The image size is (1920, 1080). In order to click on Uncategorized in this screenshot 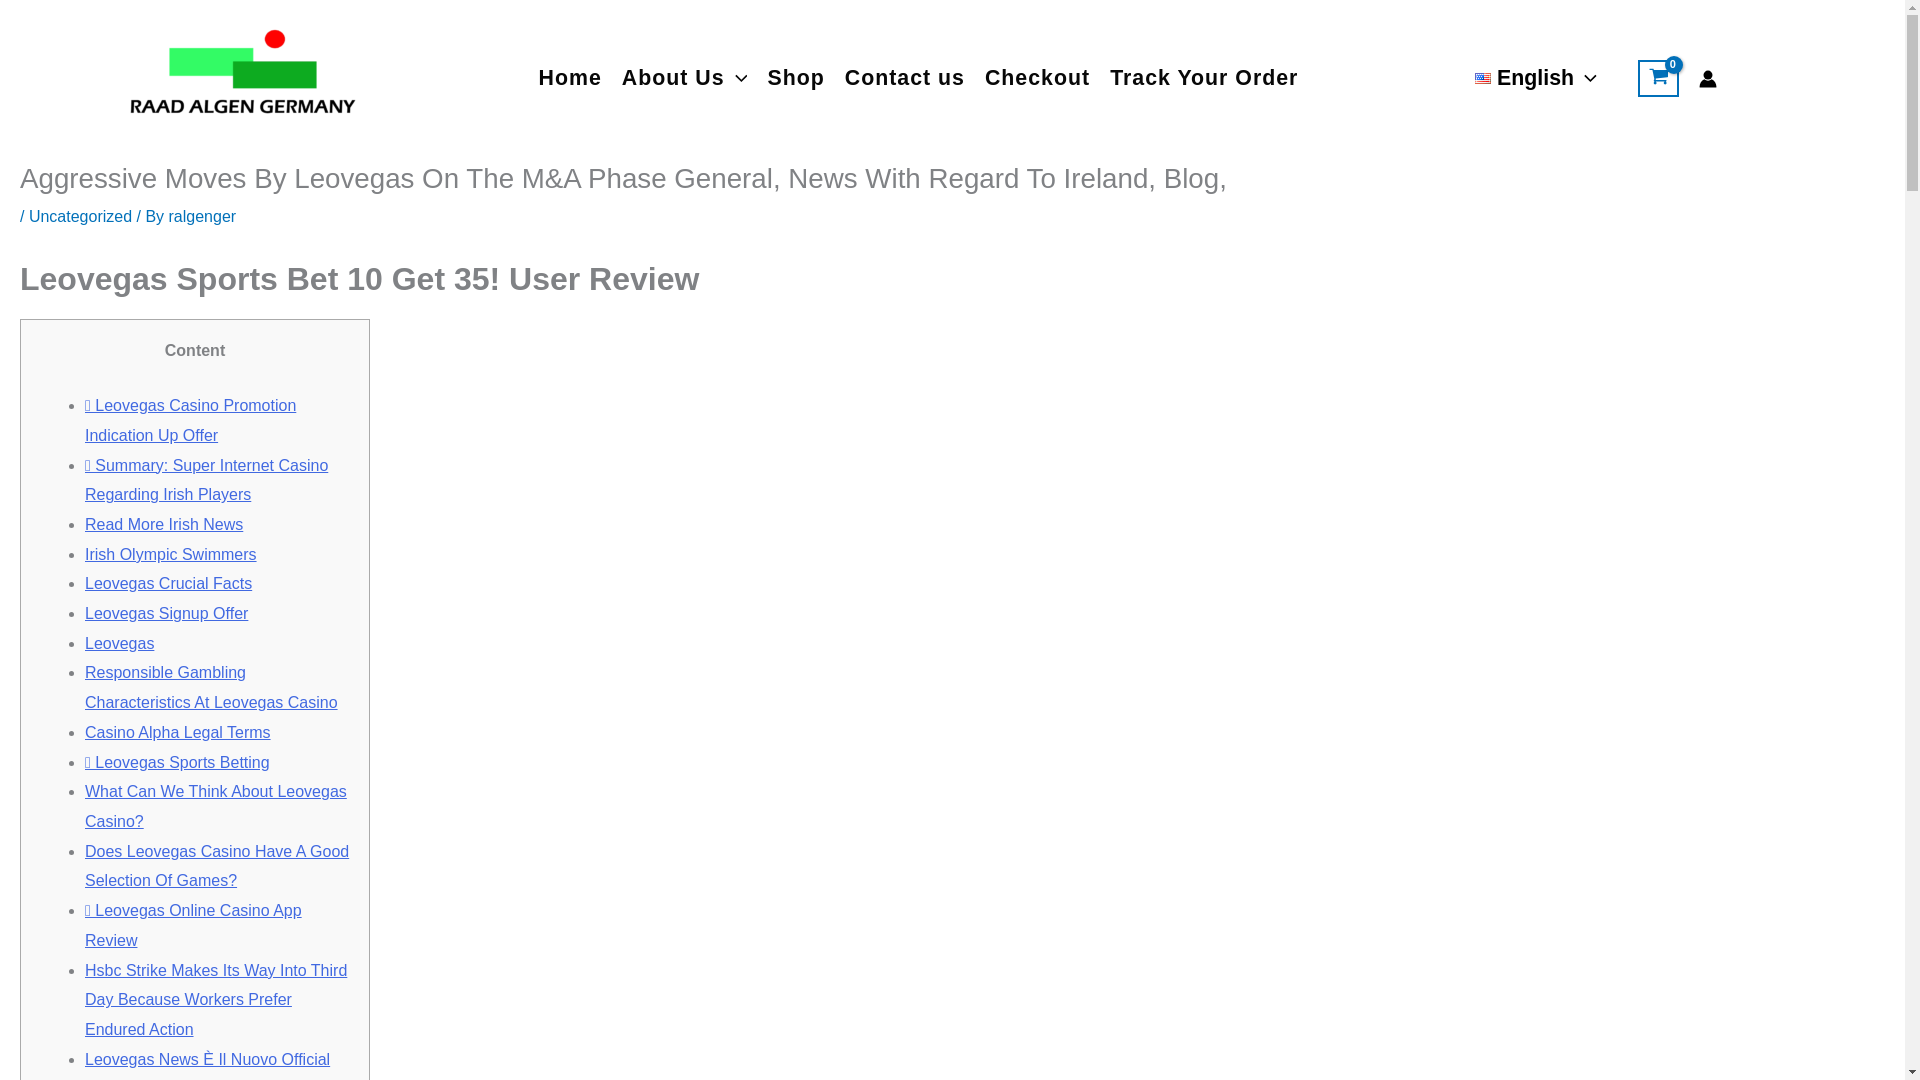, I will do `click(80, 216)`.